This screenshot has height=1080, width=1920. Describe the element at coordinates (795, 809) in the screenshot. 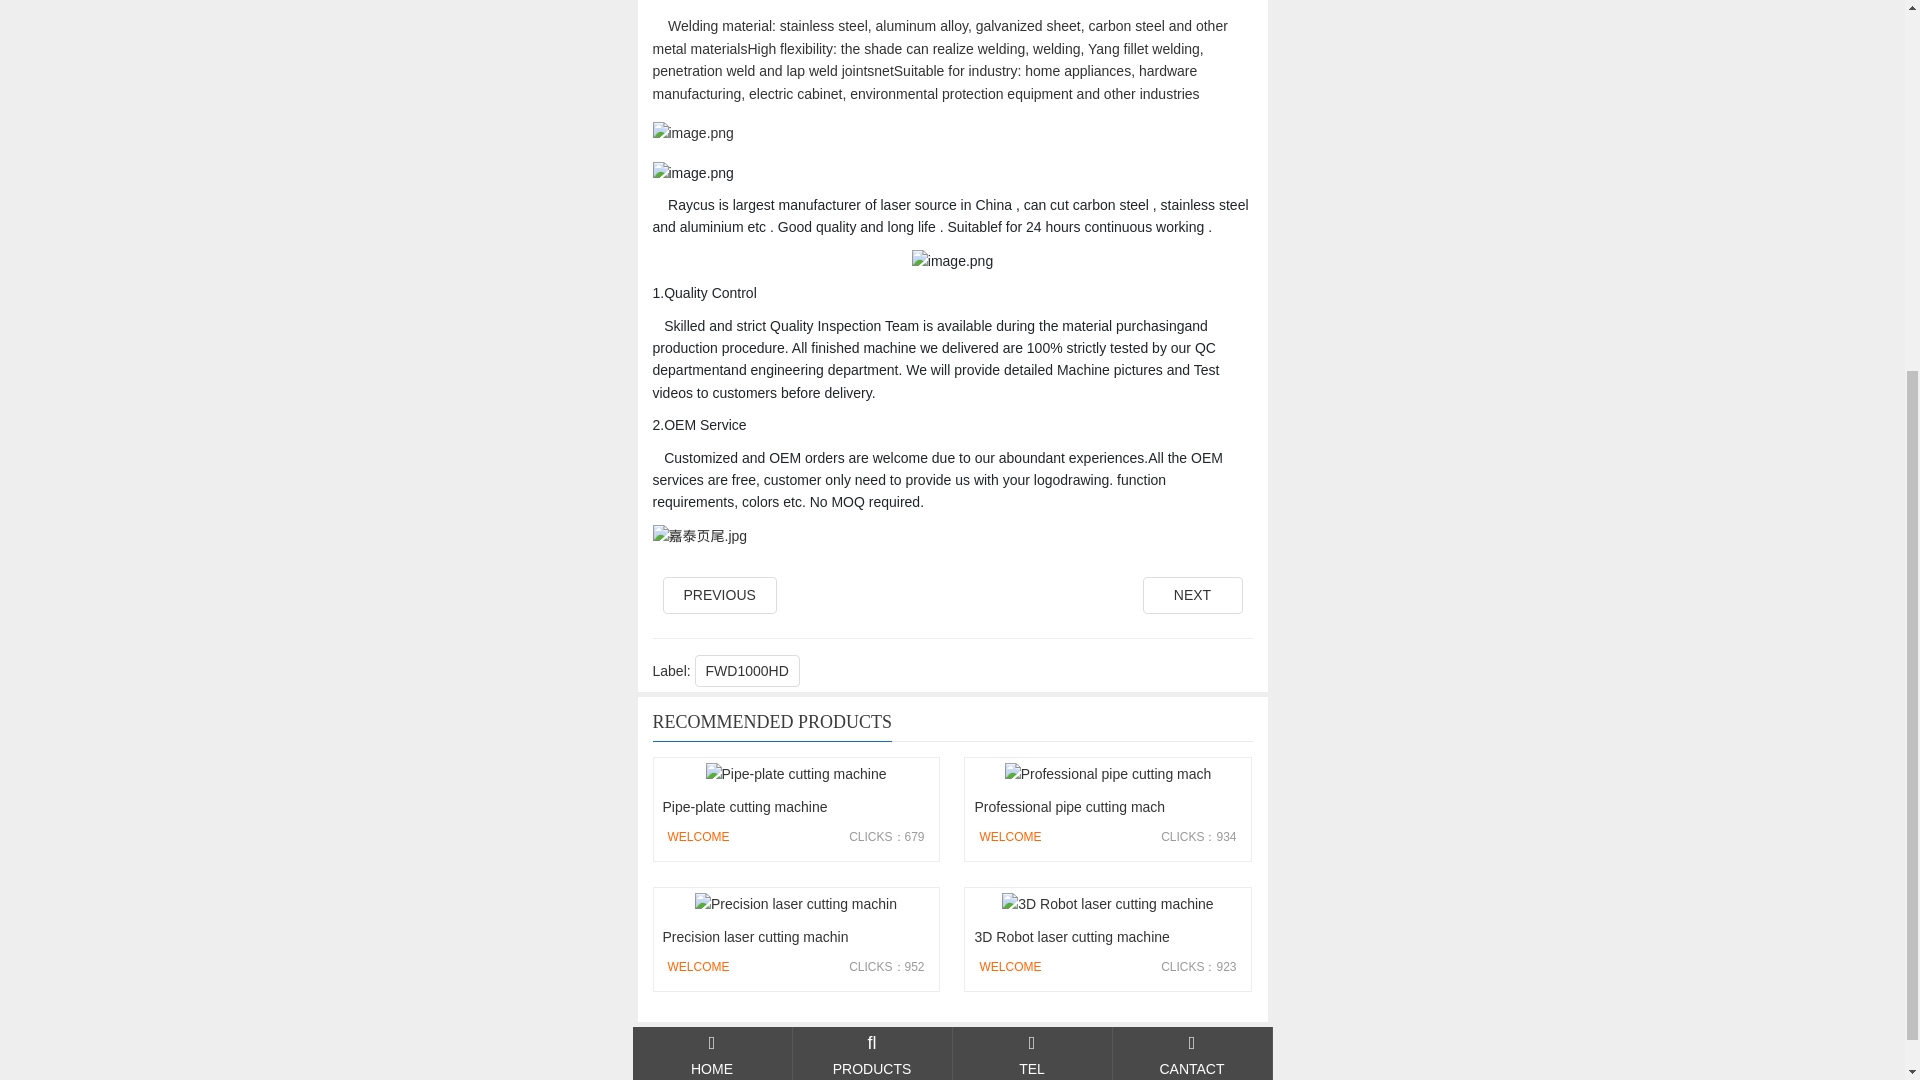

I see `Pipe-plate cutting machine` at that location.